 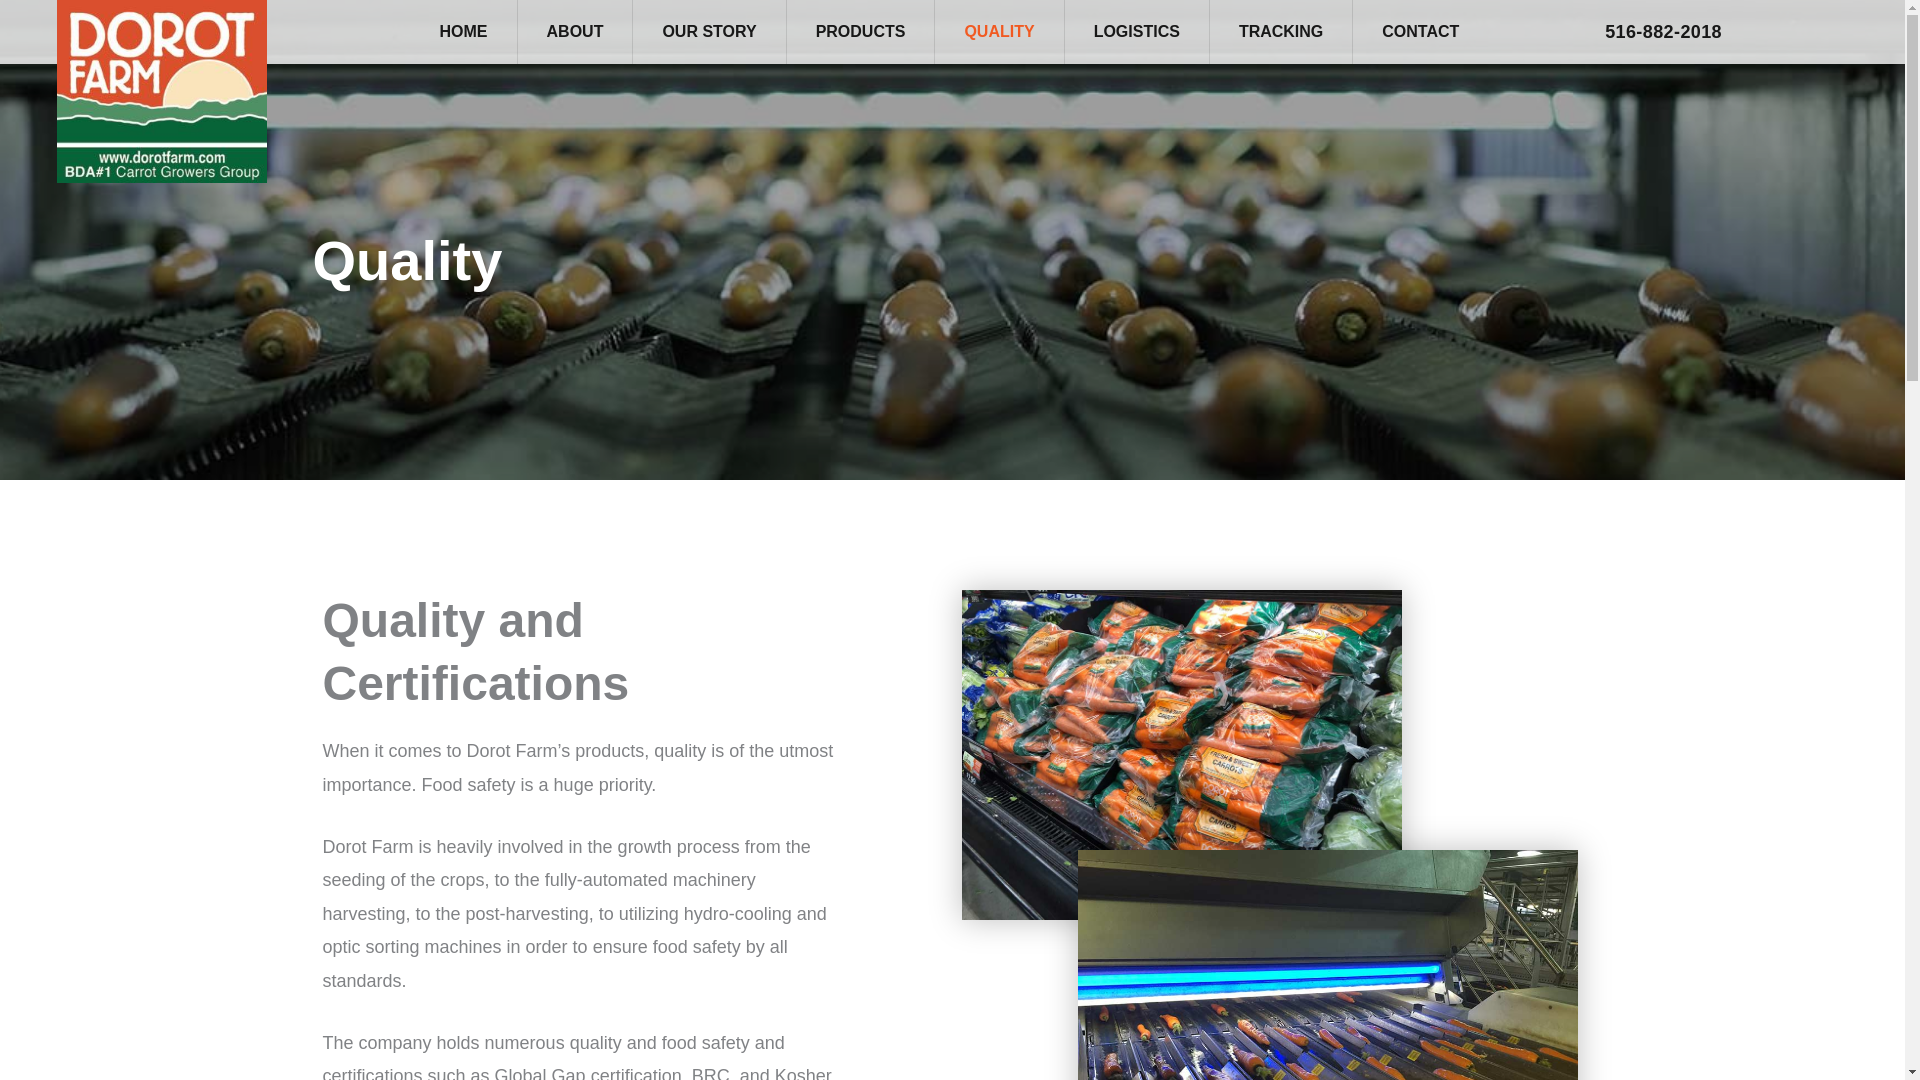 I want to click on CONTACT, so click(x=1420, y=32).